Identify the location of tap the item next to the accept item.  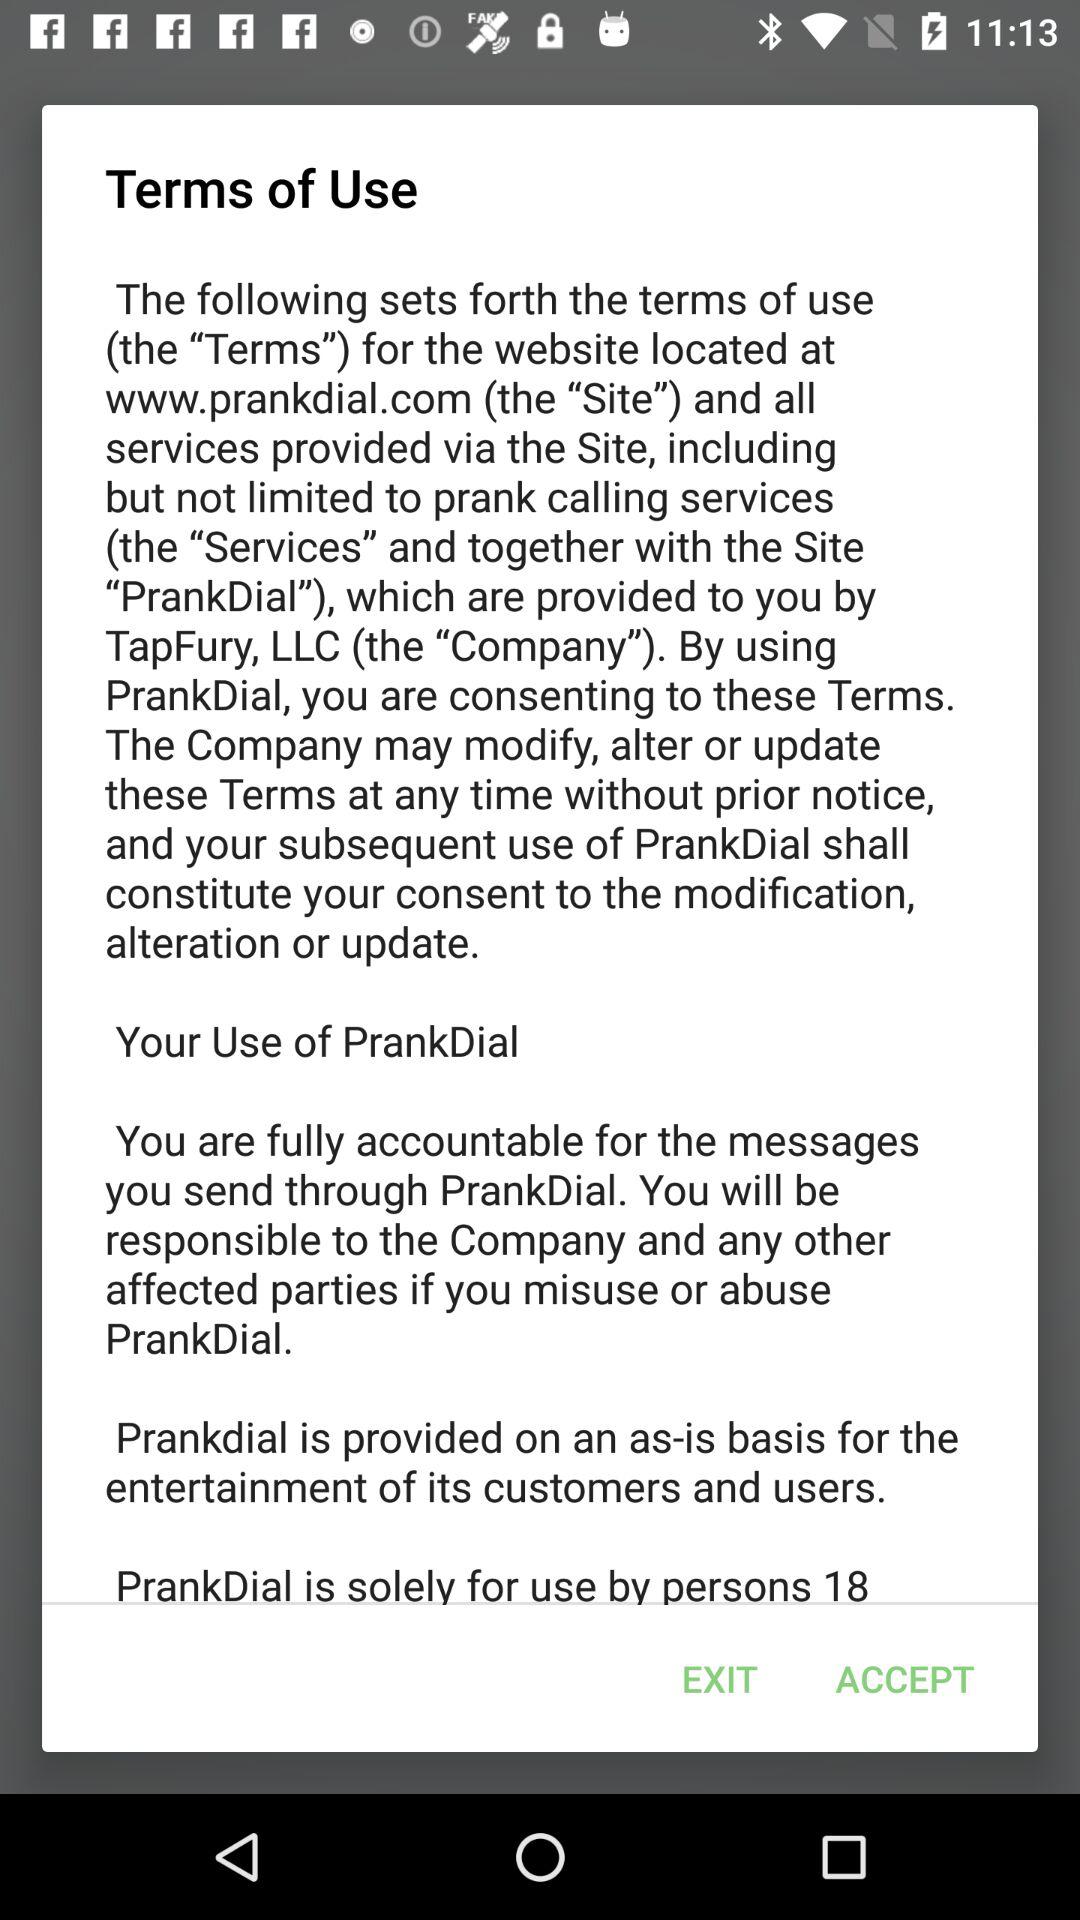
(719, 1678).